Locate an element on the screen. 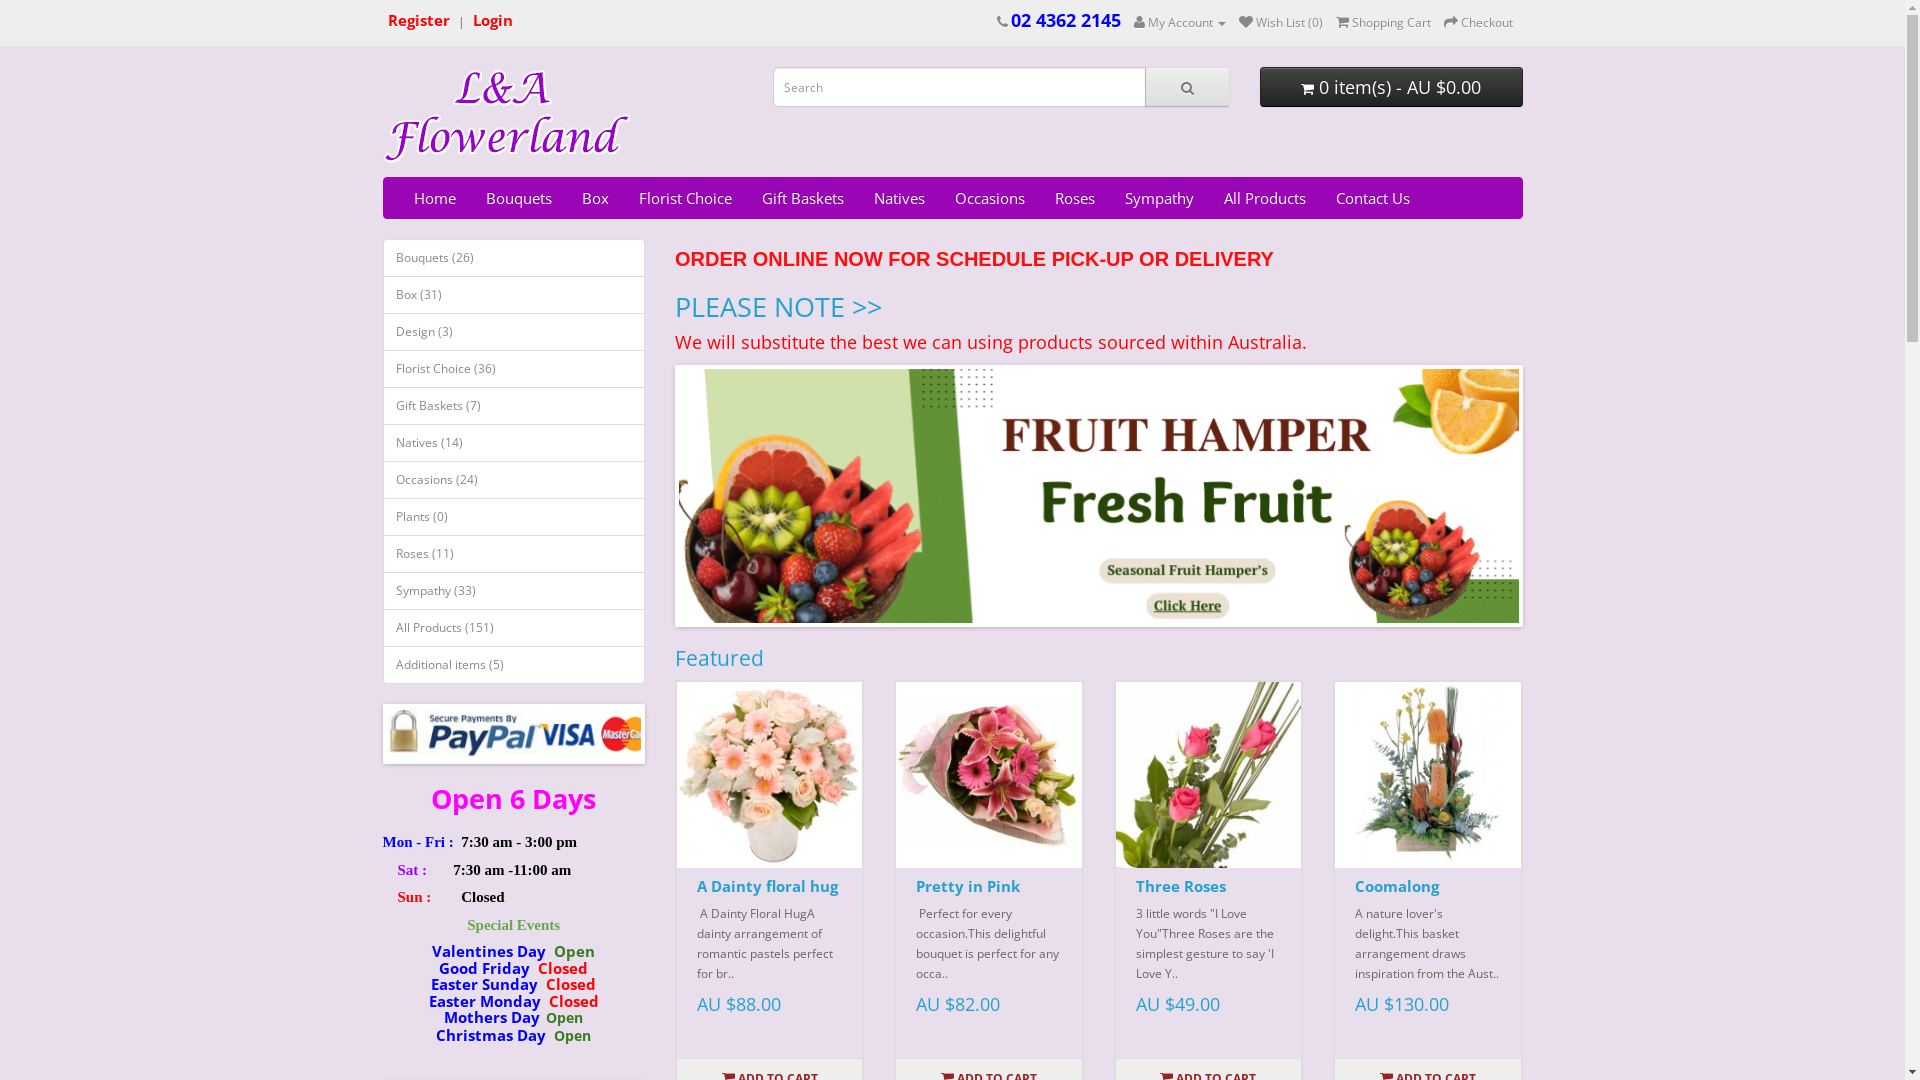  A Dainty floral hug is located at coordinates (770, 774).